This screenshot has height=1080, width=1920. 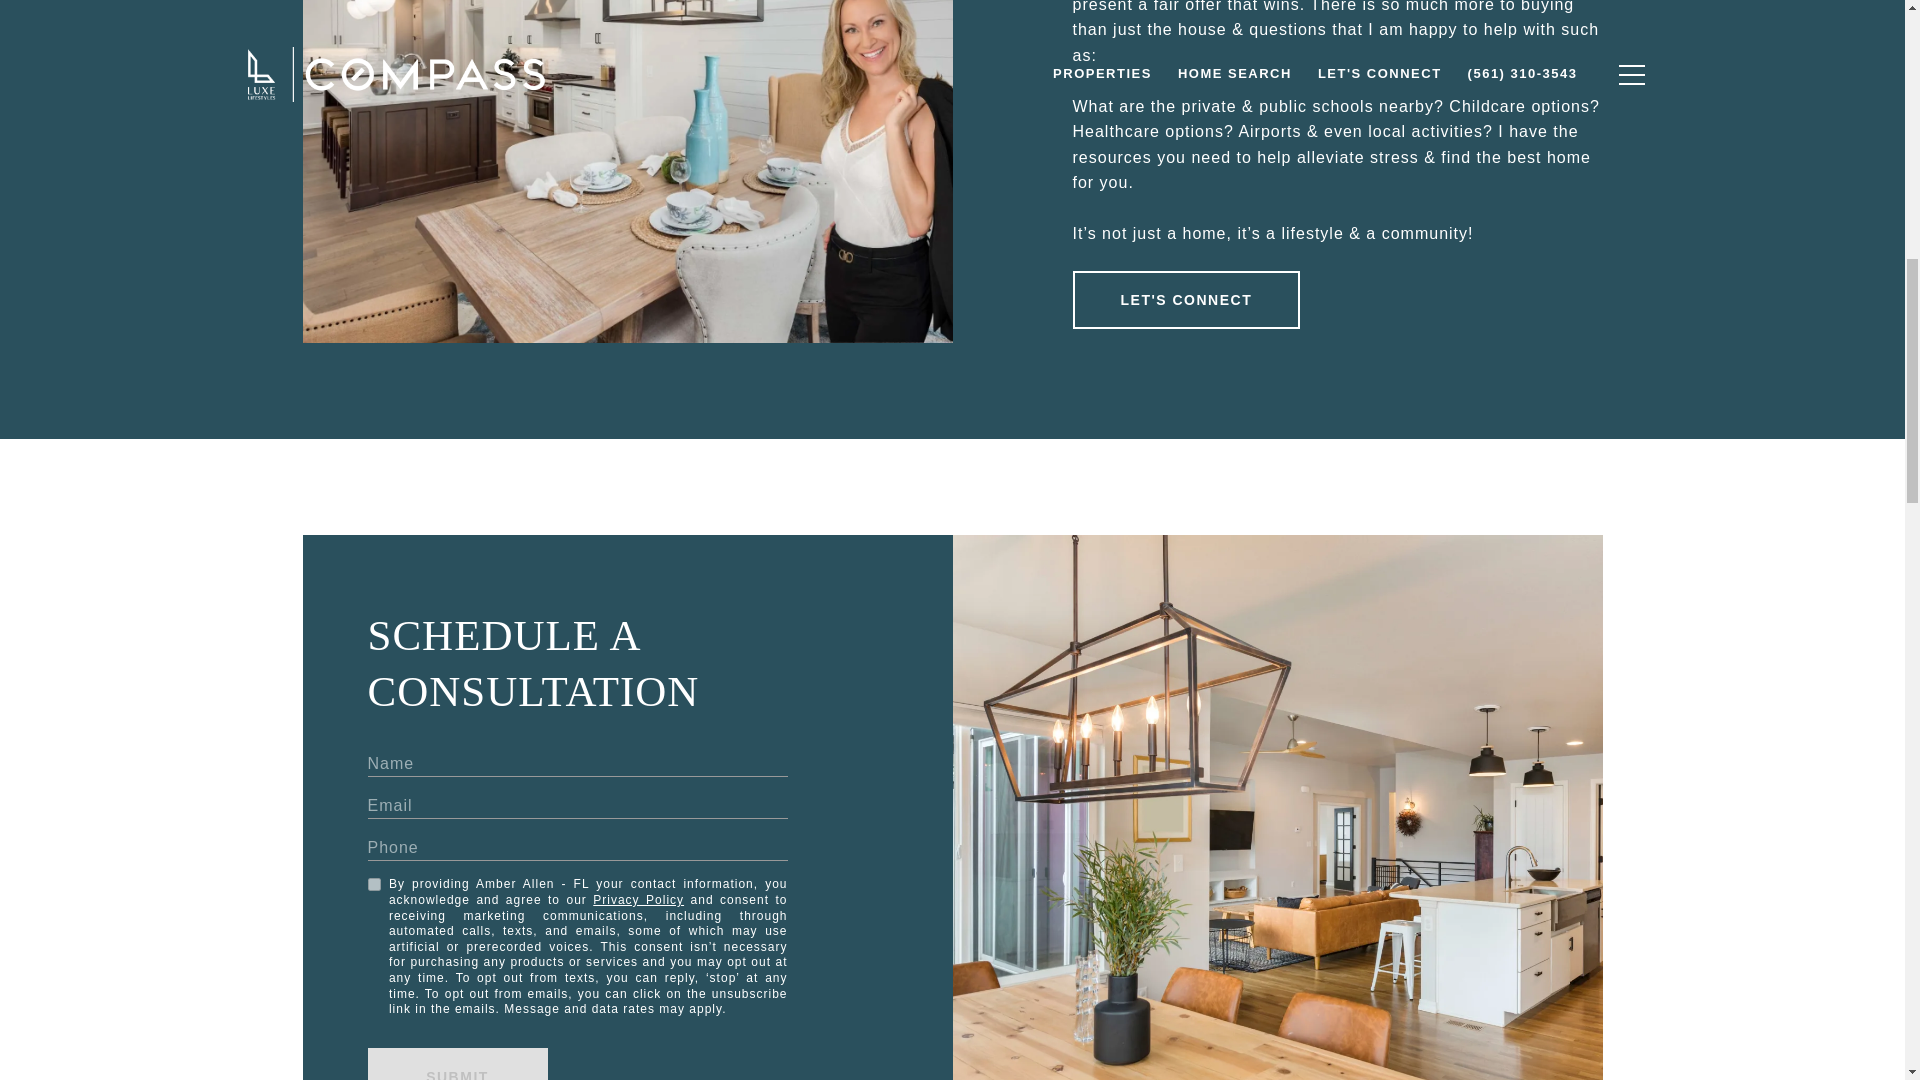 What do you see at coordinates (374, 884) in the screenshot?
I see `on` at bounding box center [374, 884].